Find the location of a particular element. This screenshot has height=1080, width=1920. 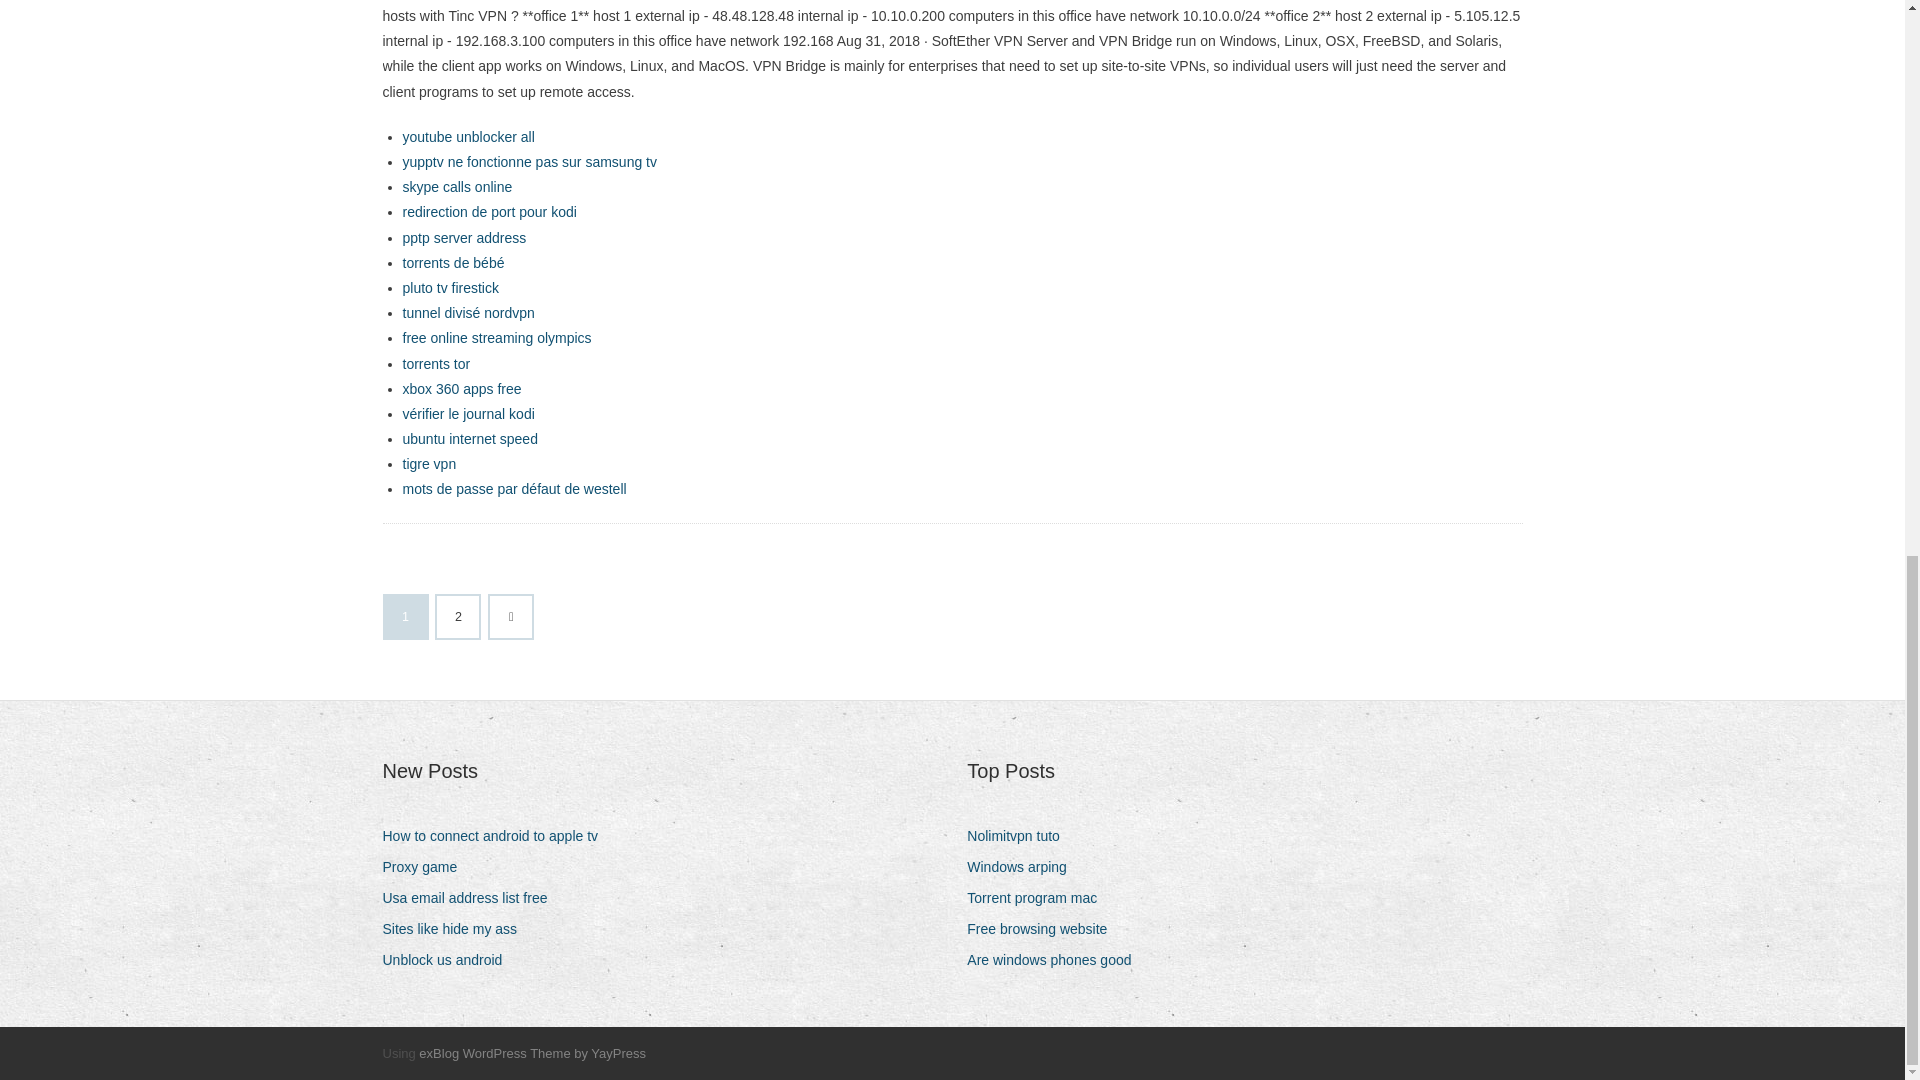

Unblock us android is located at coordinates (449, 960).